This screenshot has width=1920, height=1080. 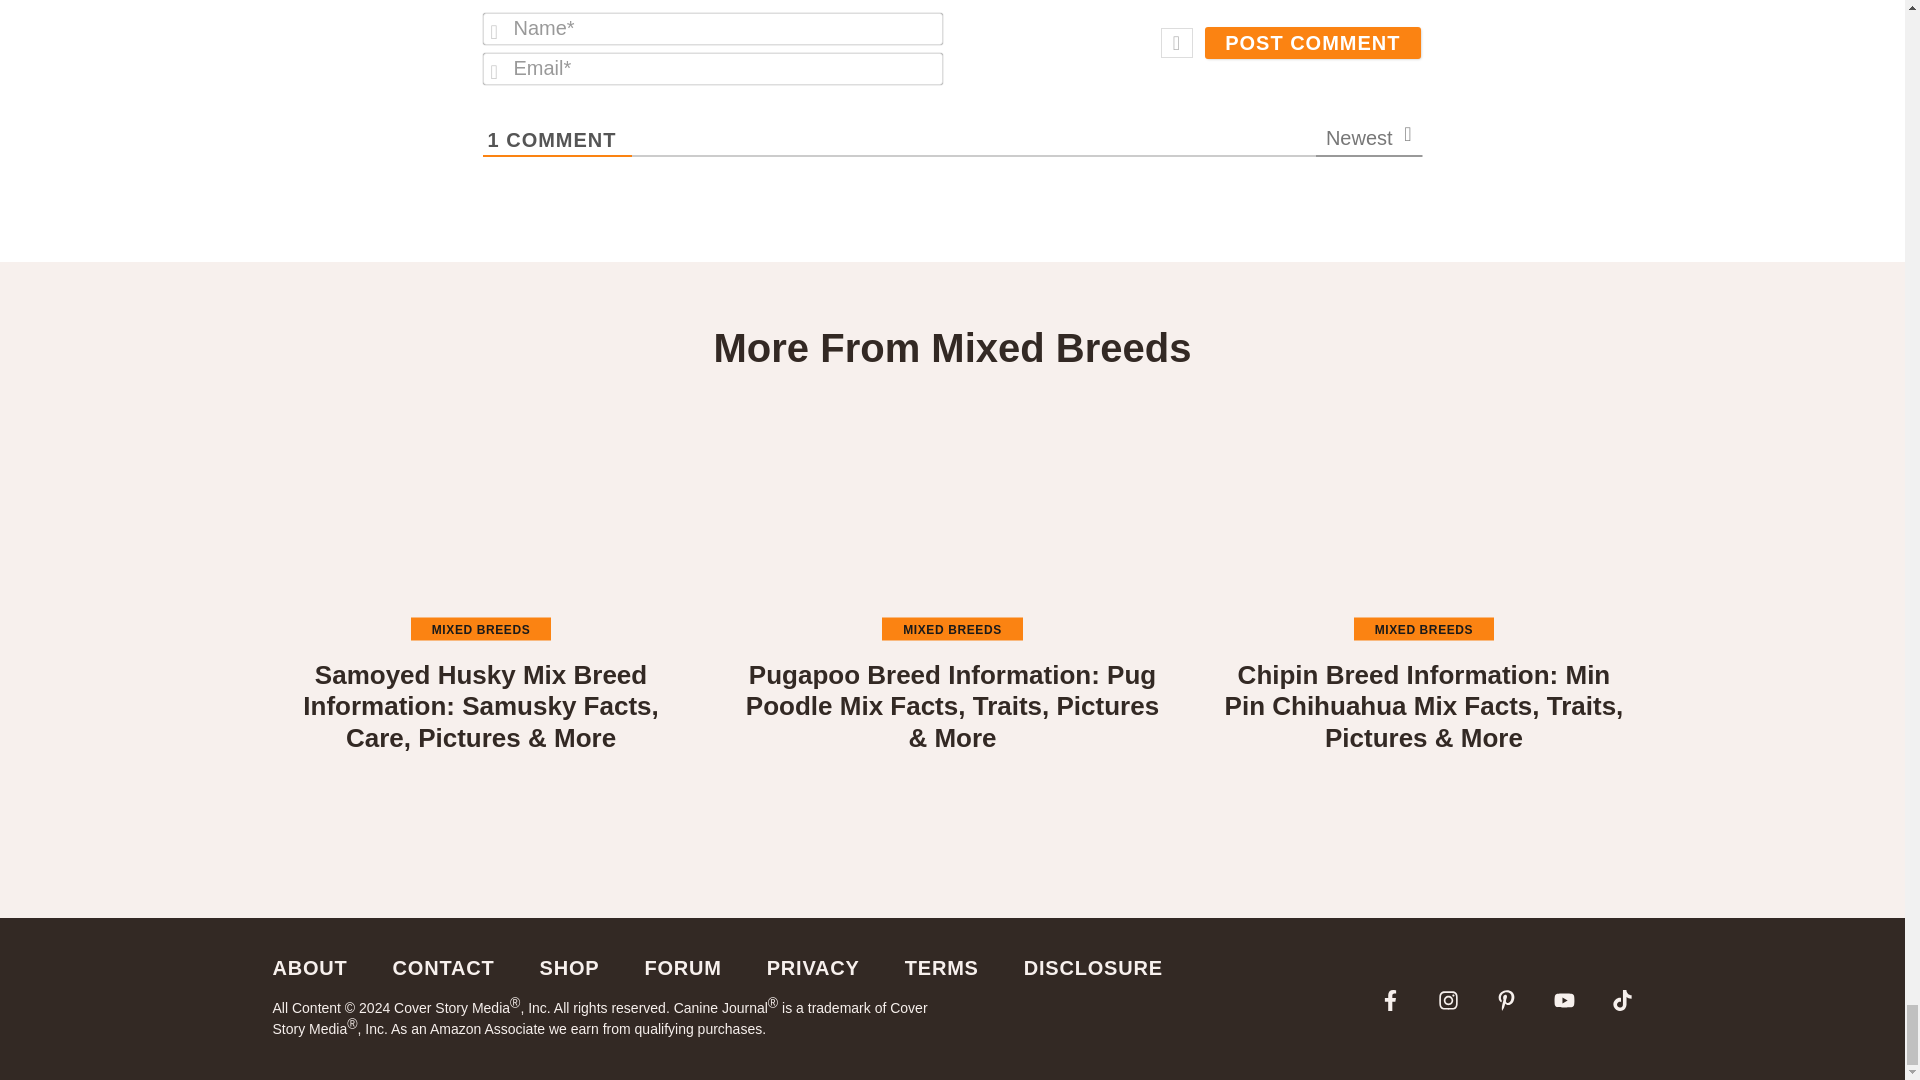 What do you see at coordinates (1312, 43) in the screenshot?
I see `Post Comment` at bounding box center [1312, 43].